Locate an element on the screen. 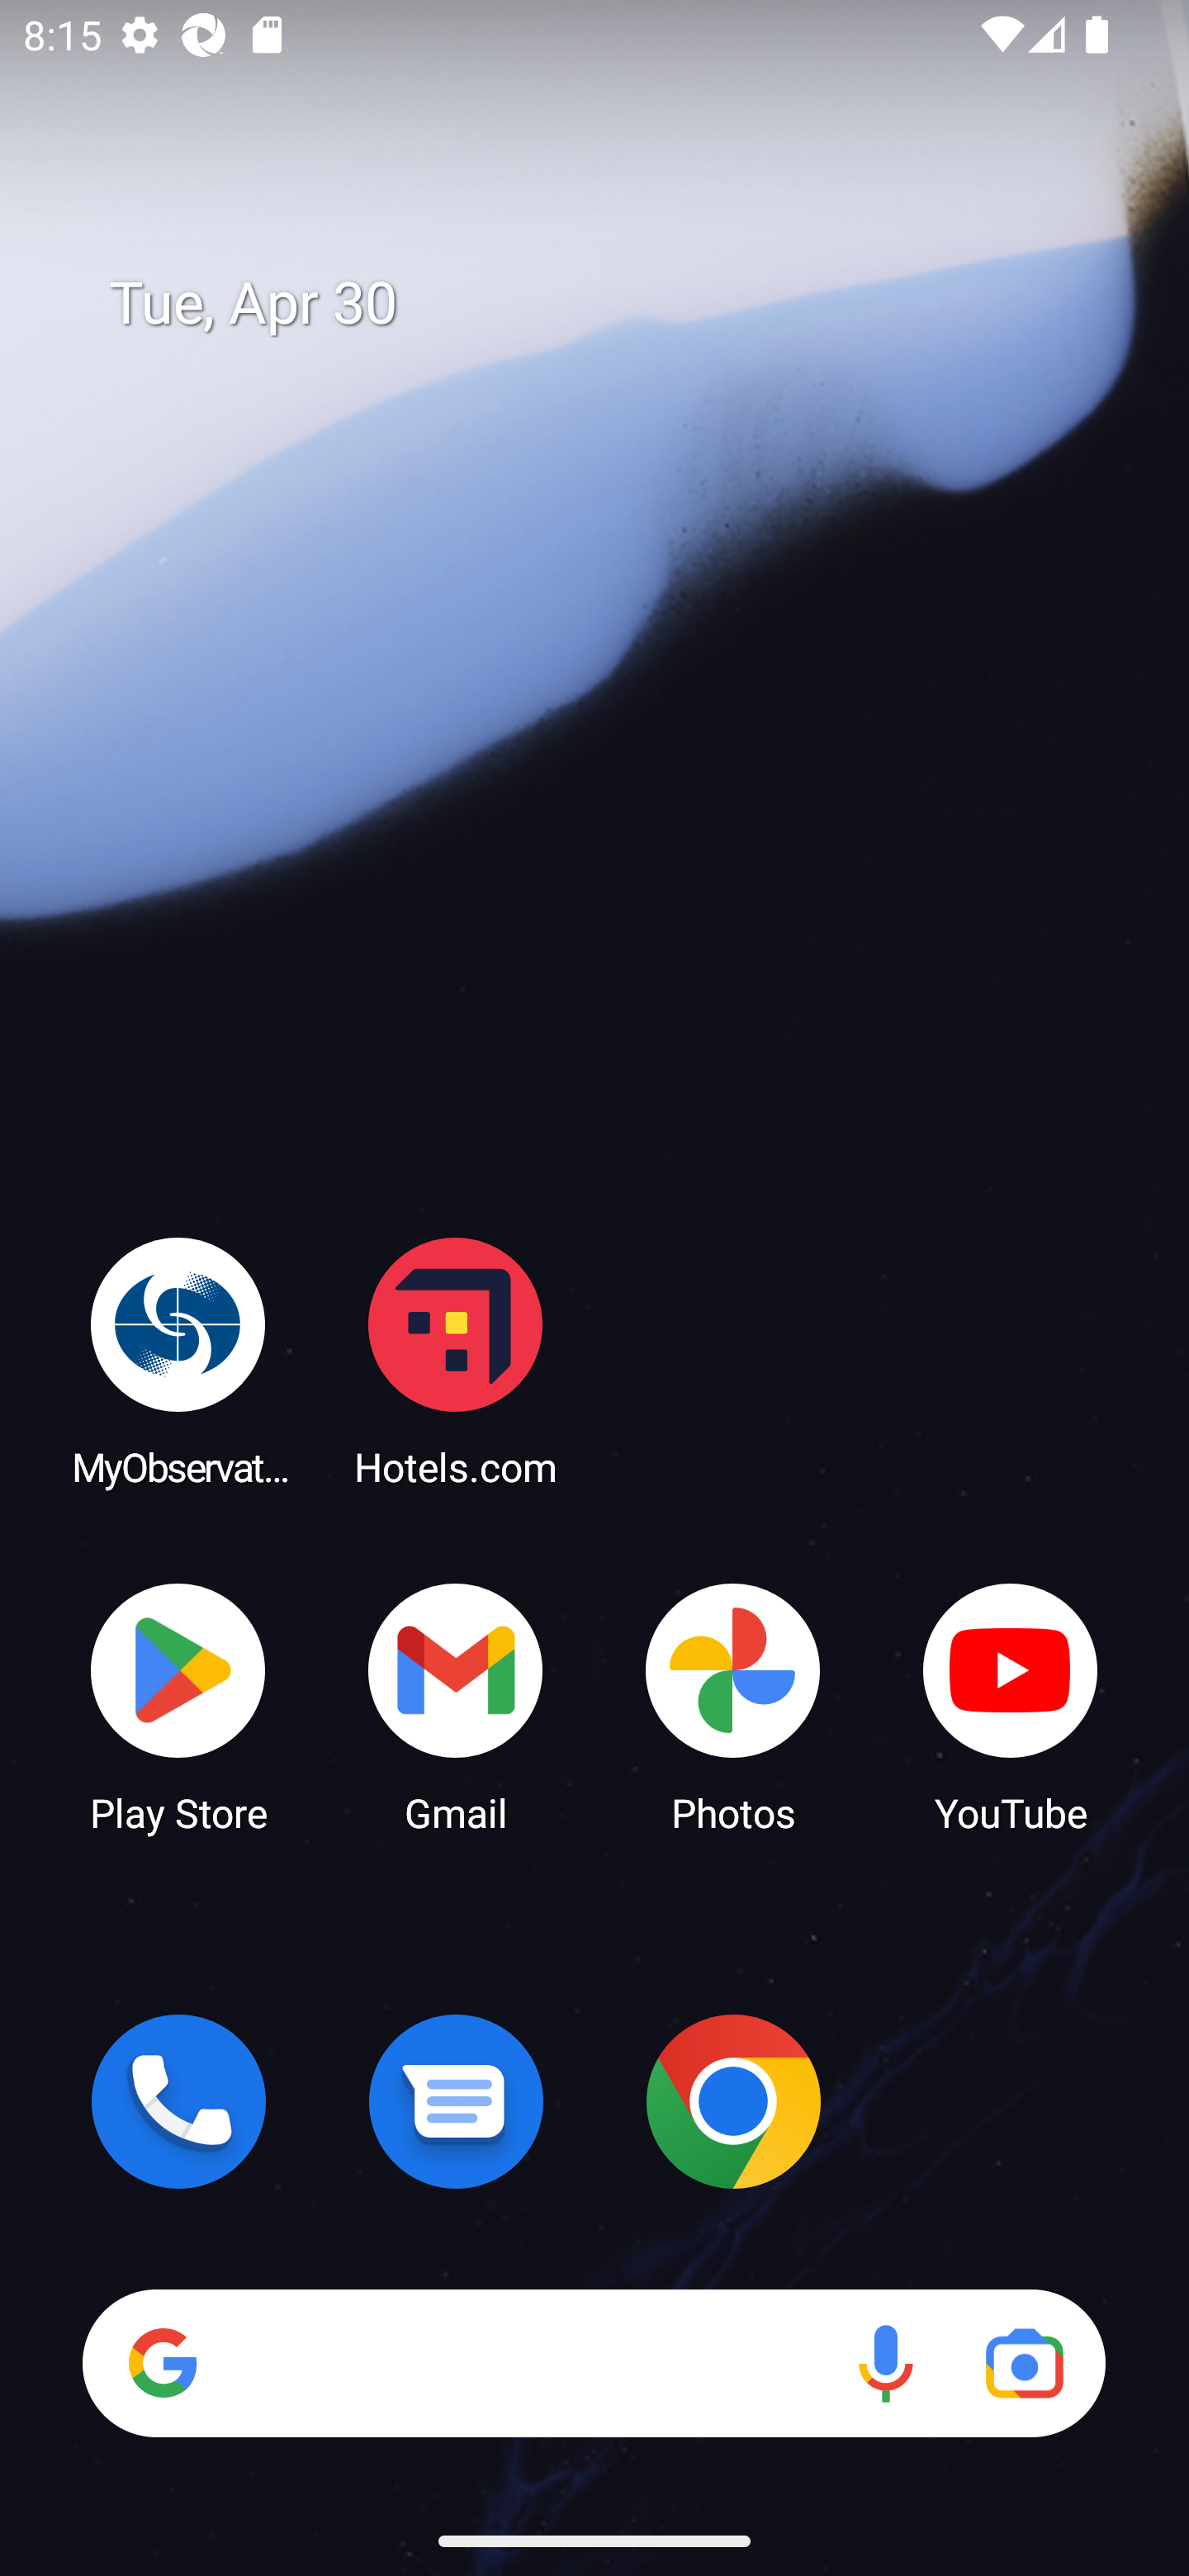  Hotels.com is located at coordinates (456, 1361).